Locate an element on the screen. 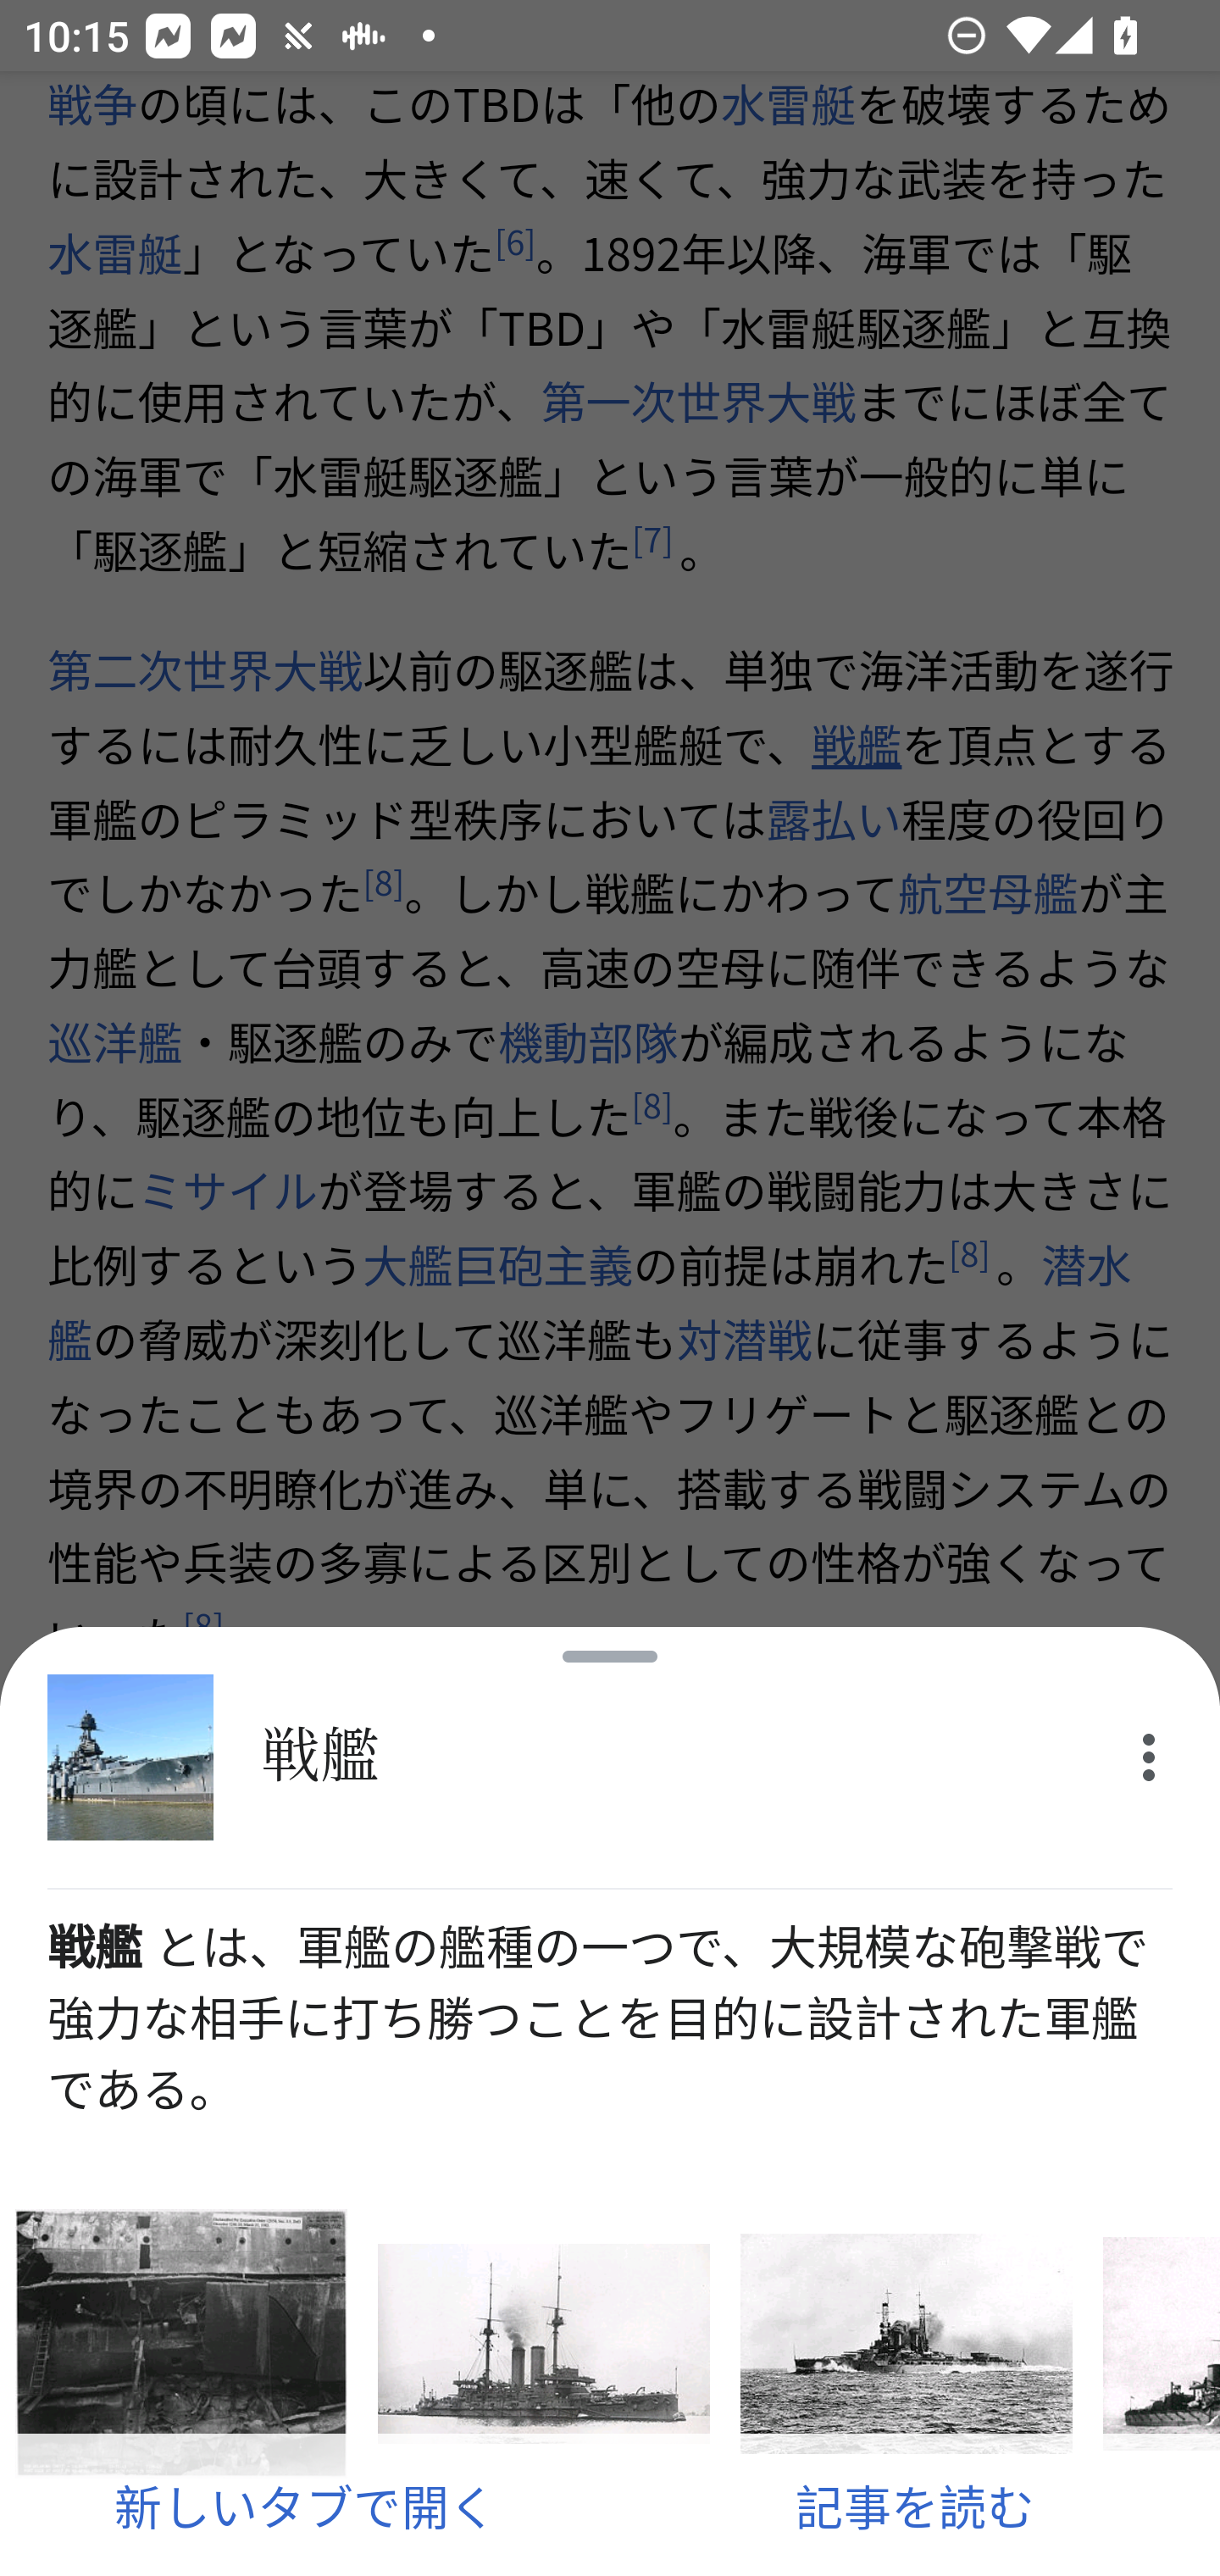 Image resolution: width=1220 pixels, height=2576 pixels. More options is located at coordinates (1149, 1757).